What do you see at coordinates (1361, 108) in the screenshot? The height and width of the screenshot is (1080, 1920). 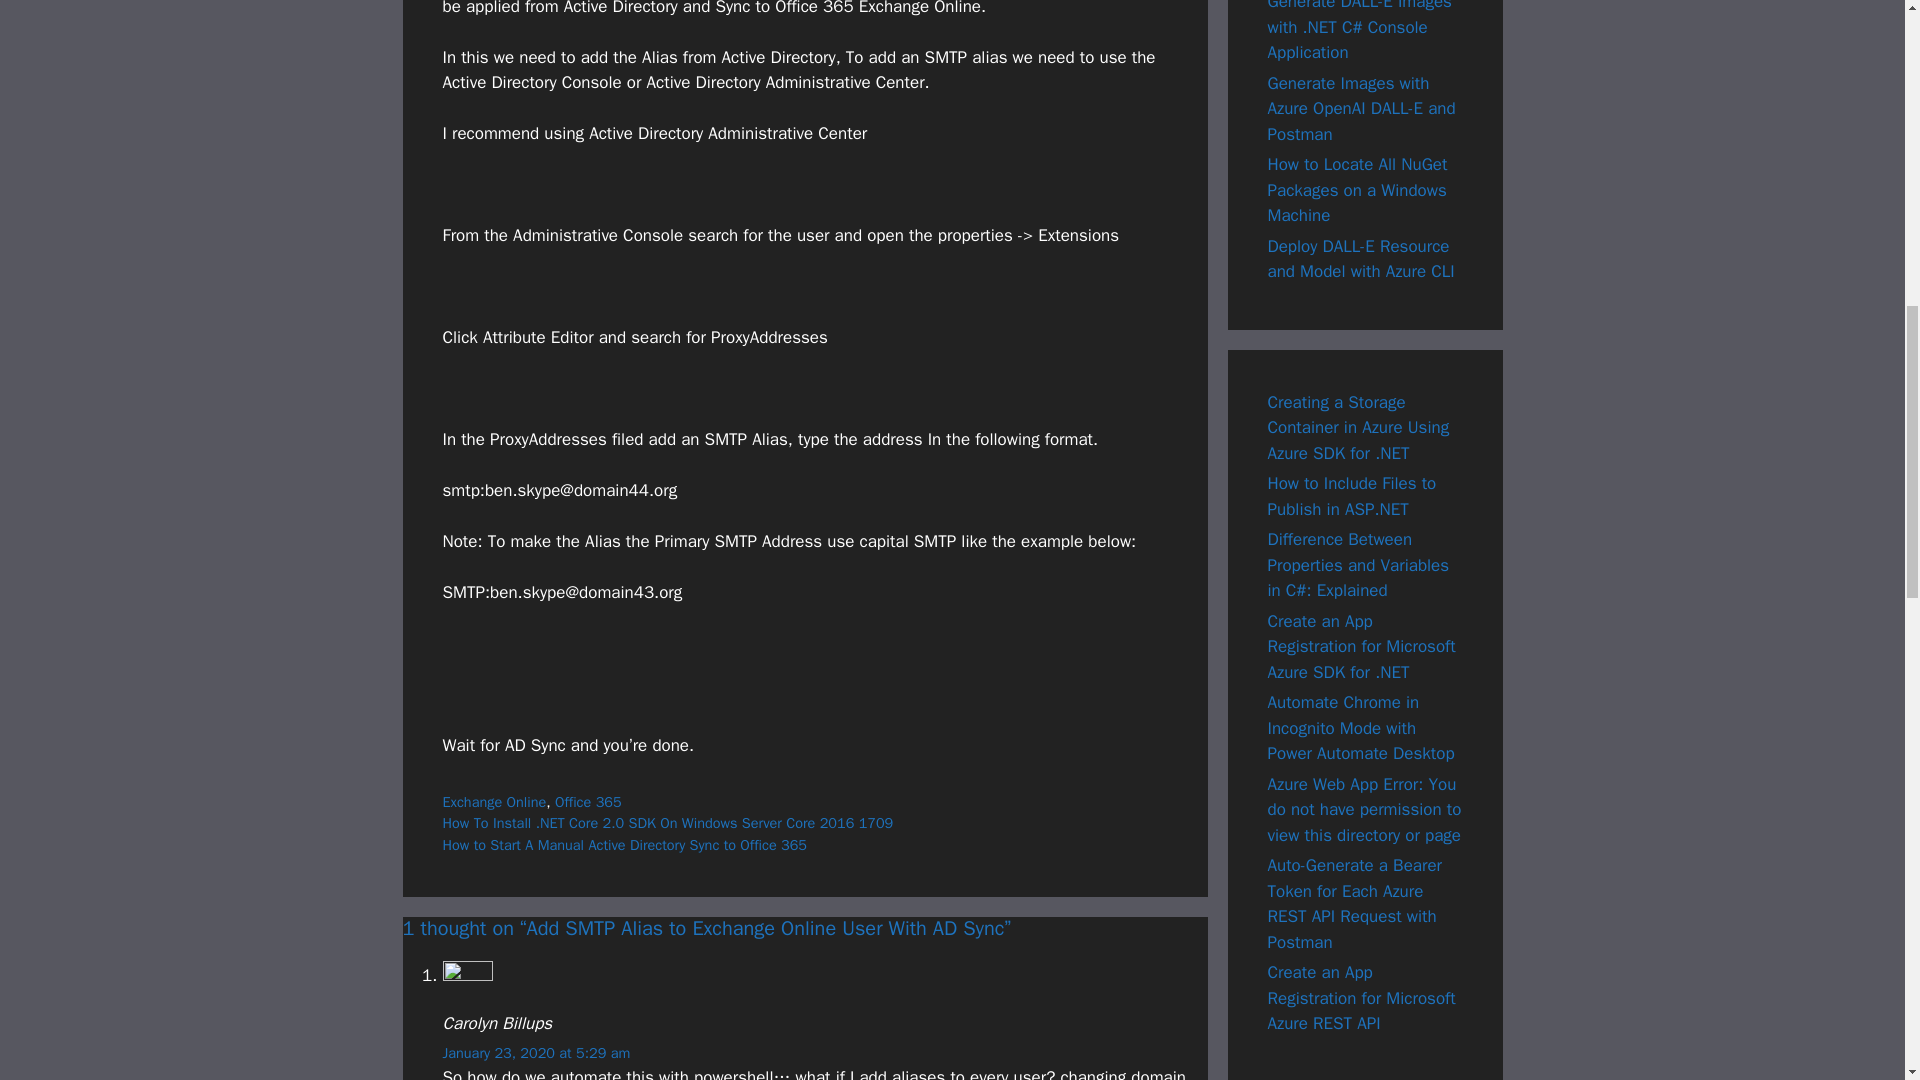 I see `Generate Images with Azure OpenAI DALL-E and Postman` at bounding box center [1361, 108].